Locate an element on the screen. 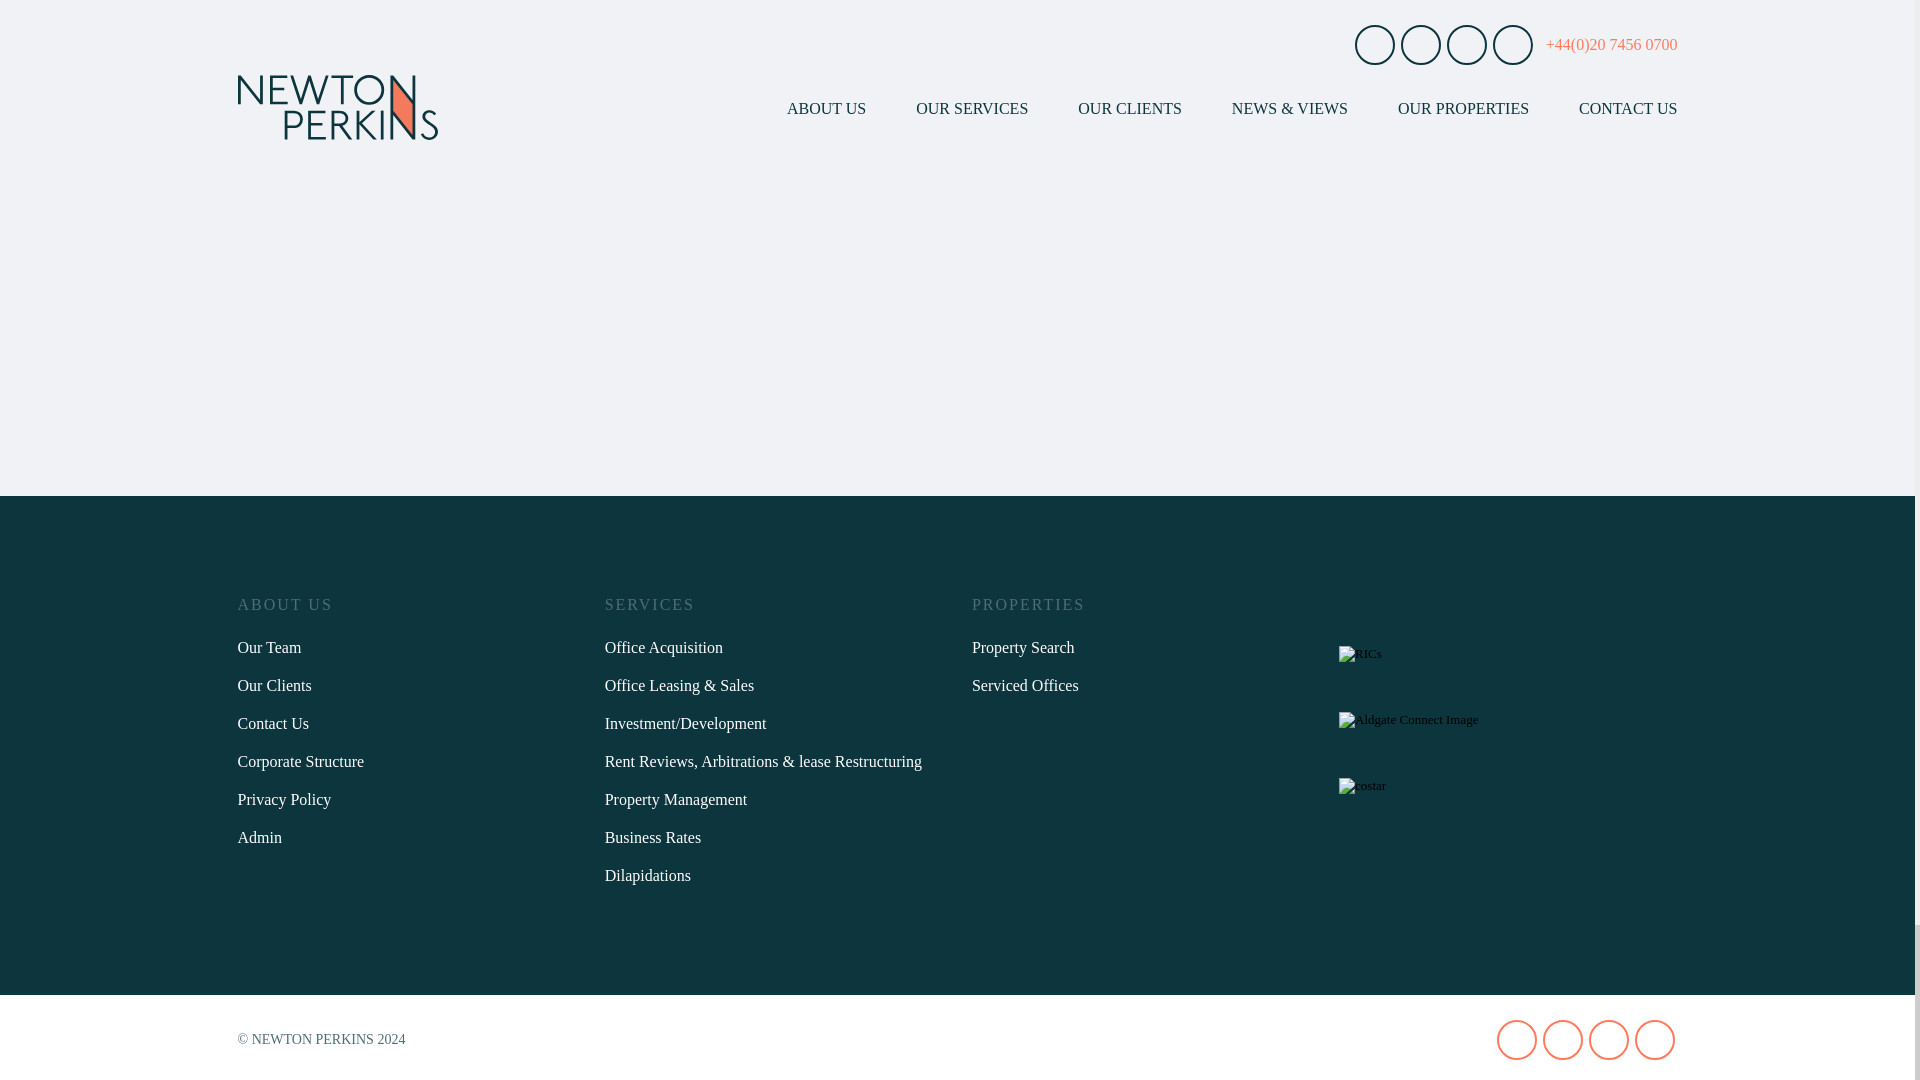 Image resolution: width=1920 pixels, height=1080 pixels. Aldgate Connect is located at coordinates (1440, 719).